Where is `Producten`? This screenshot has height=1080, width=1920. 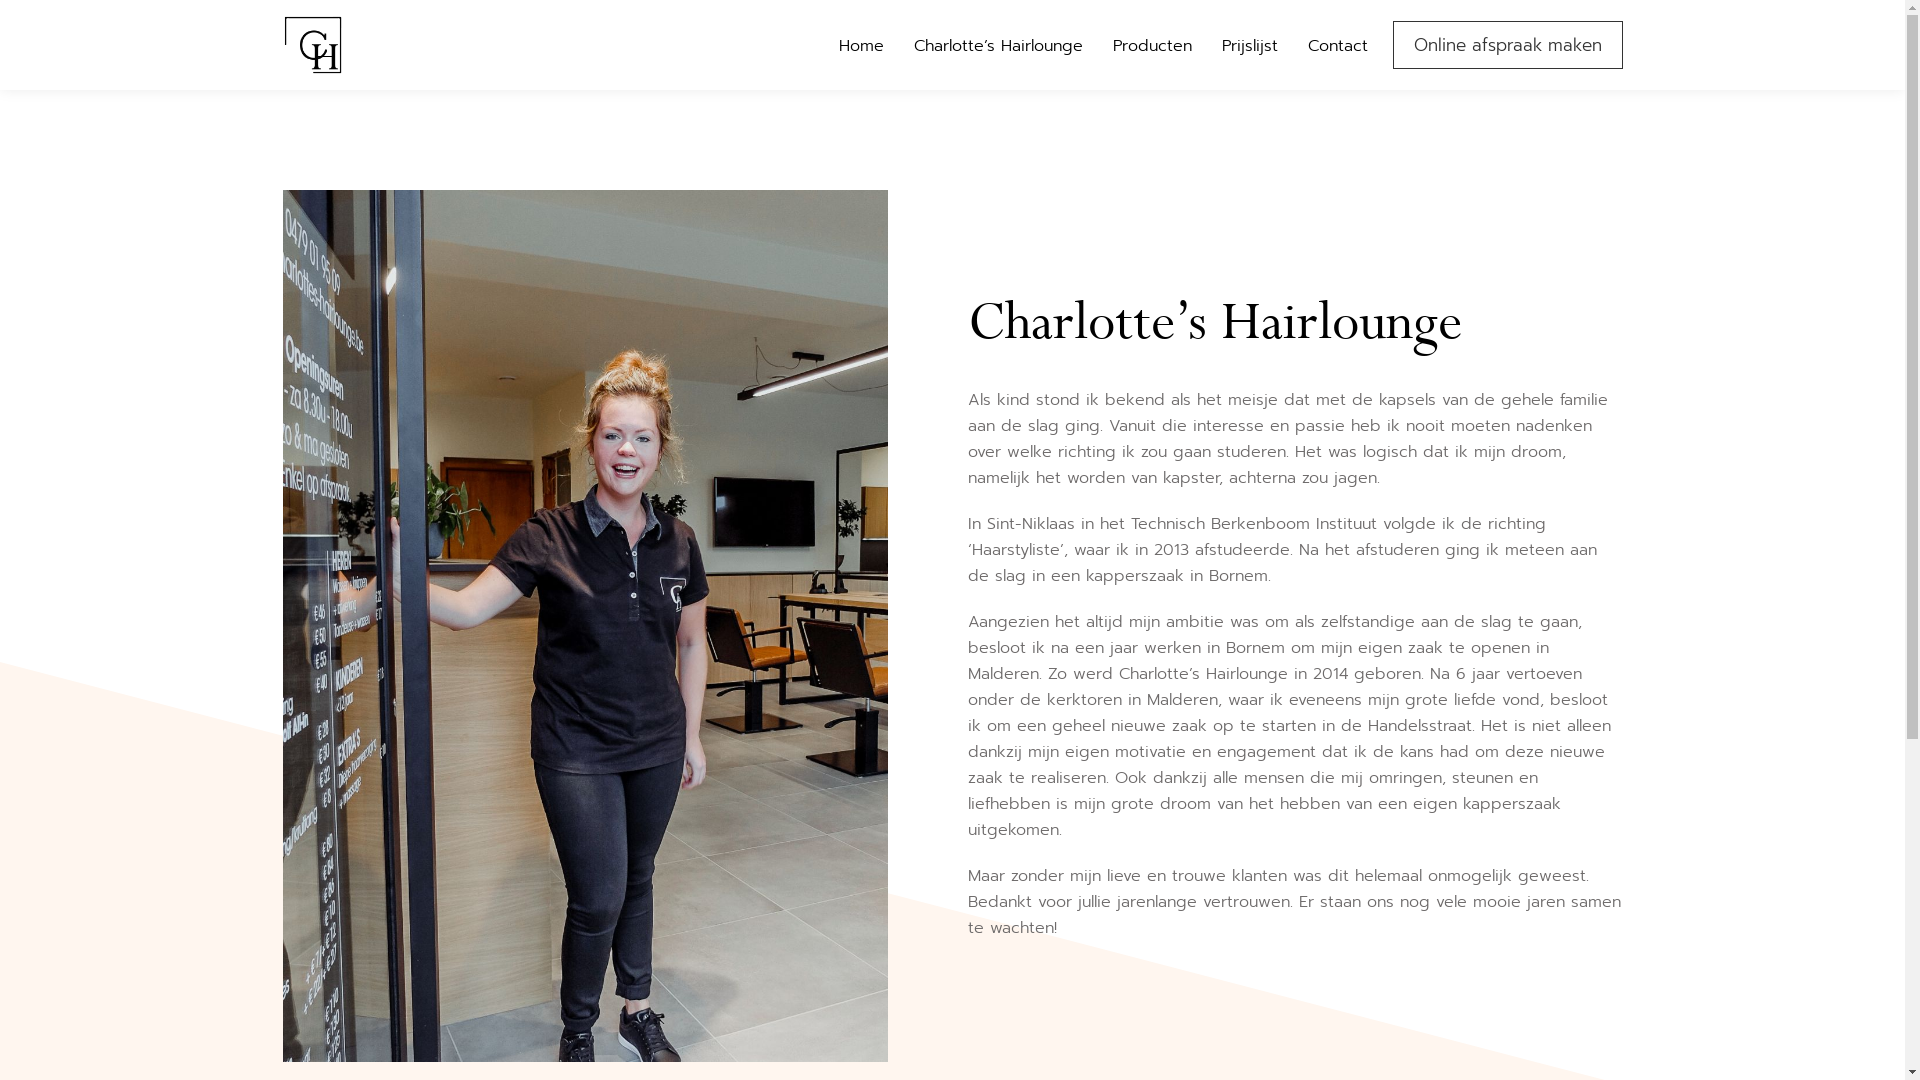 Producten is located at coordinates (1152, 46).